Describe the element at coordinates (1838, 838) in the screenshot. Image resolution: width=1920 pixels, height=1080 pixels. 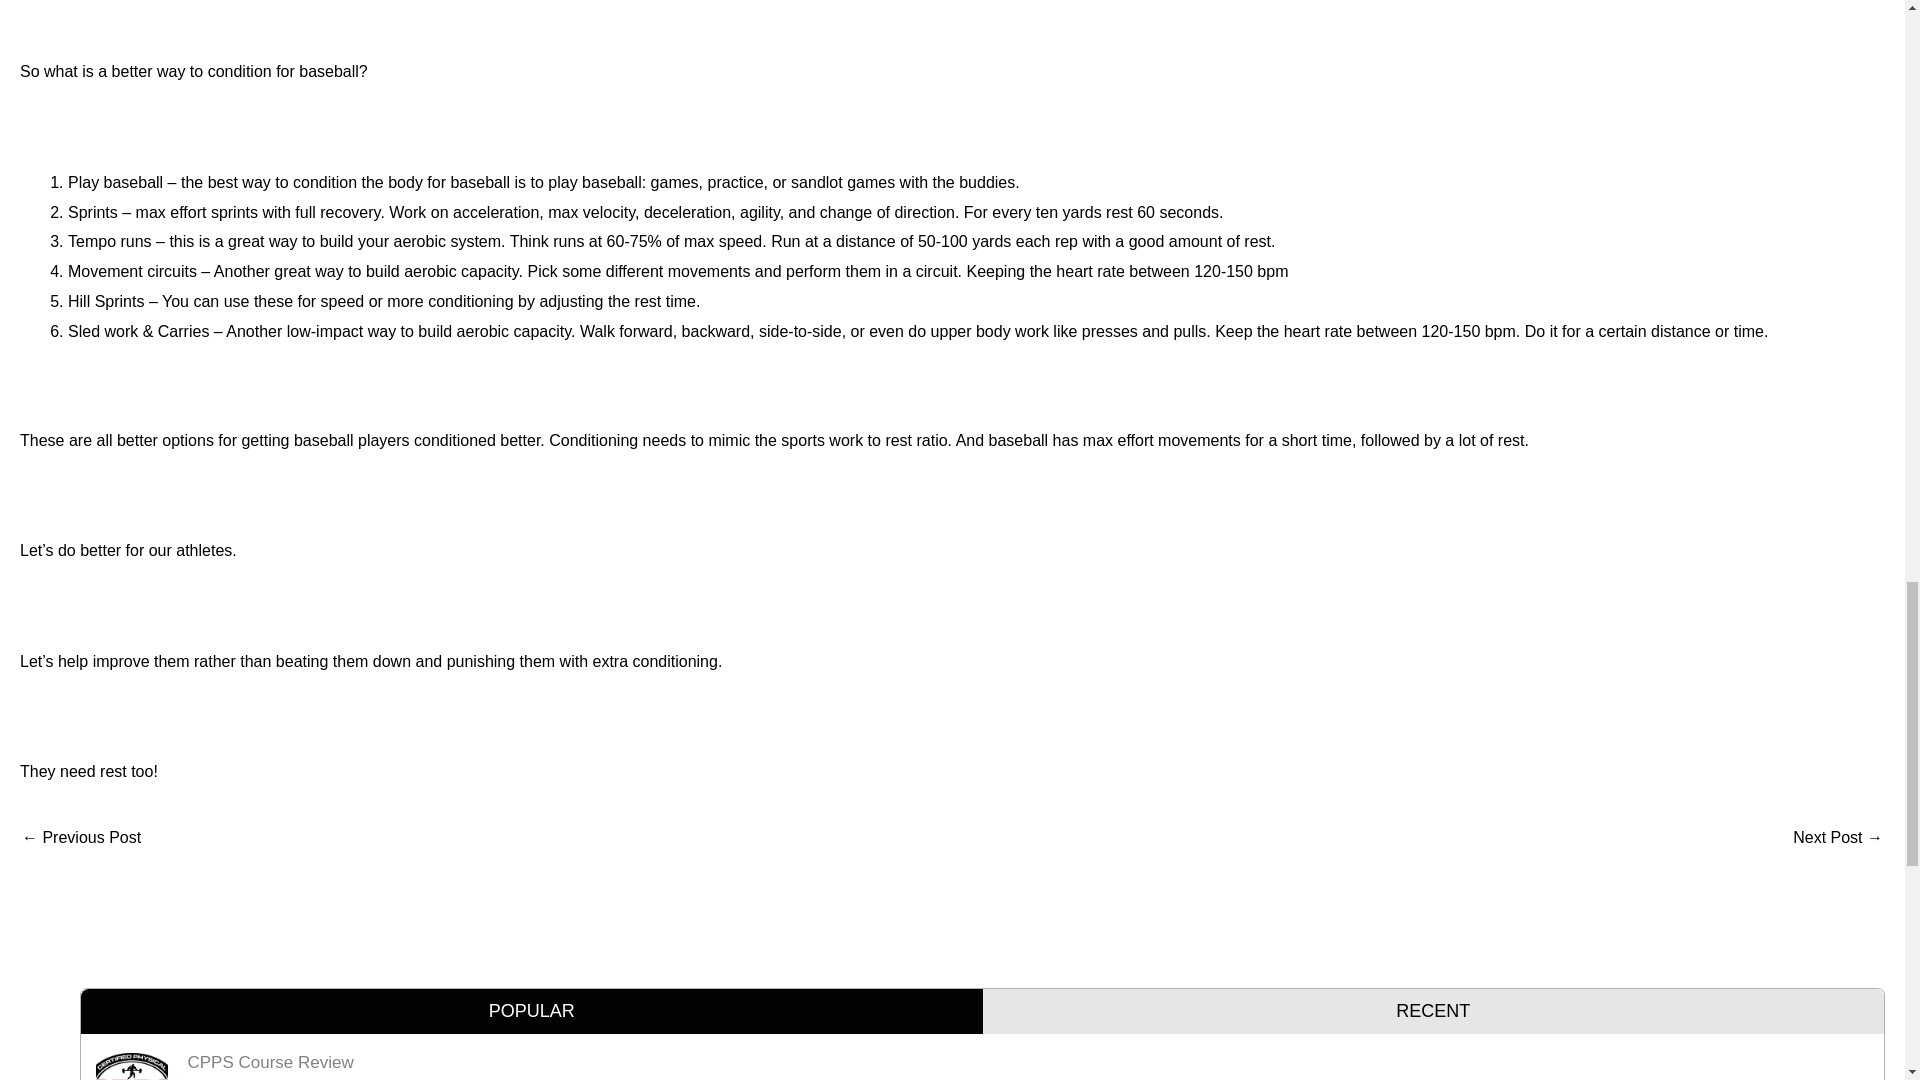
I see `POPULAR` at that location.